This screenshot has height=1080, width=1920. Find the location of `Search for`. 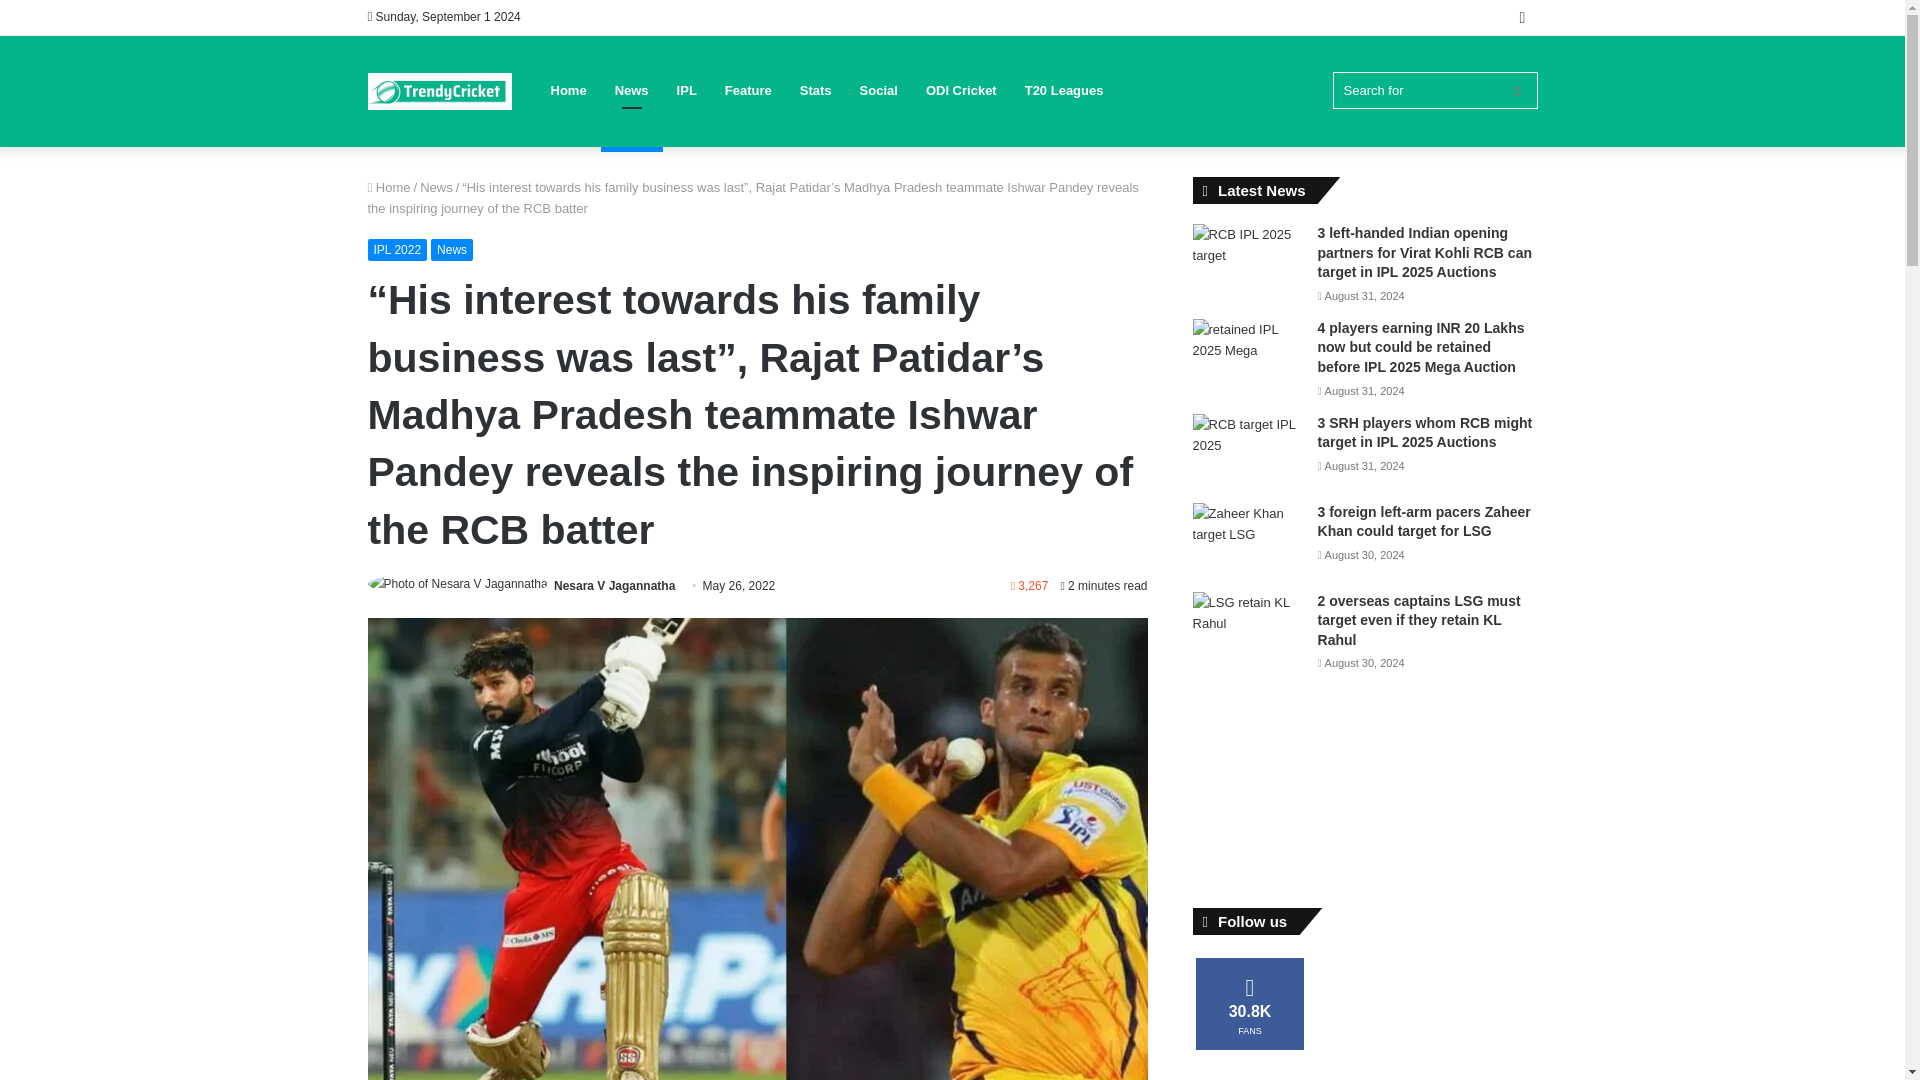

Search for is located at coordinates (1434, 90).